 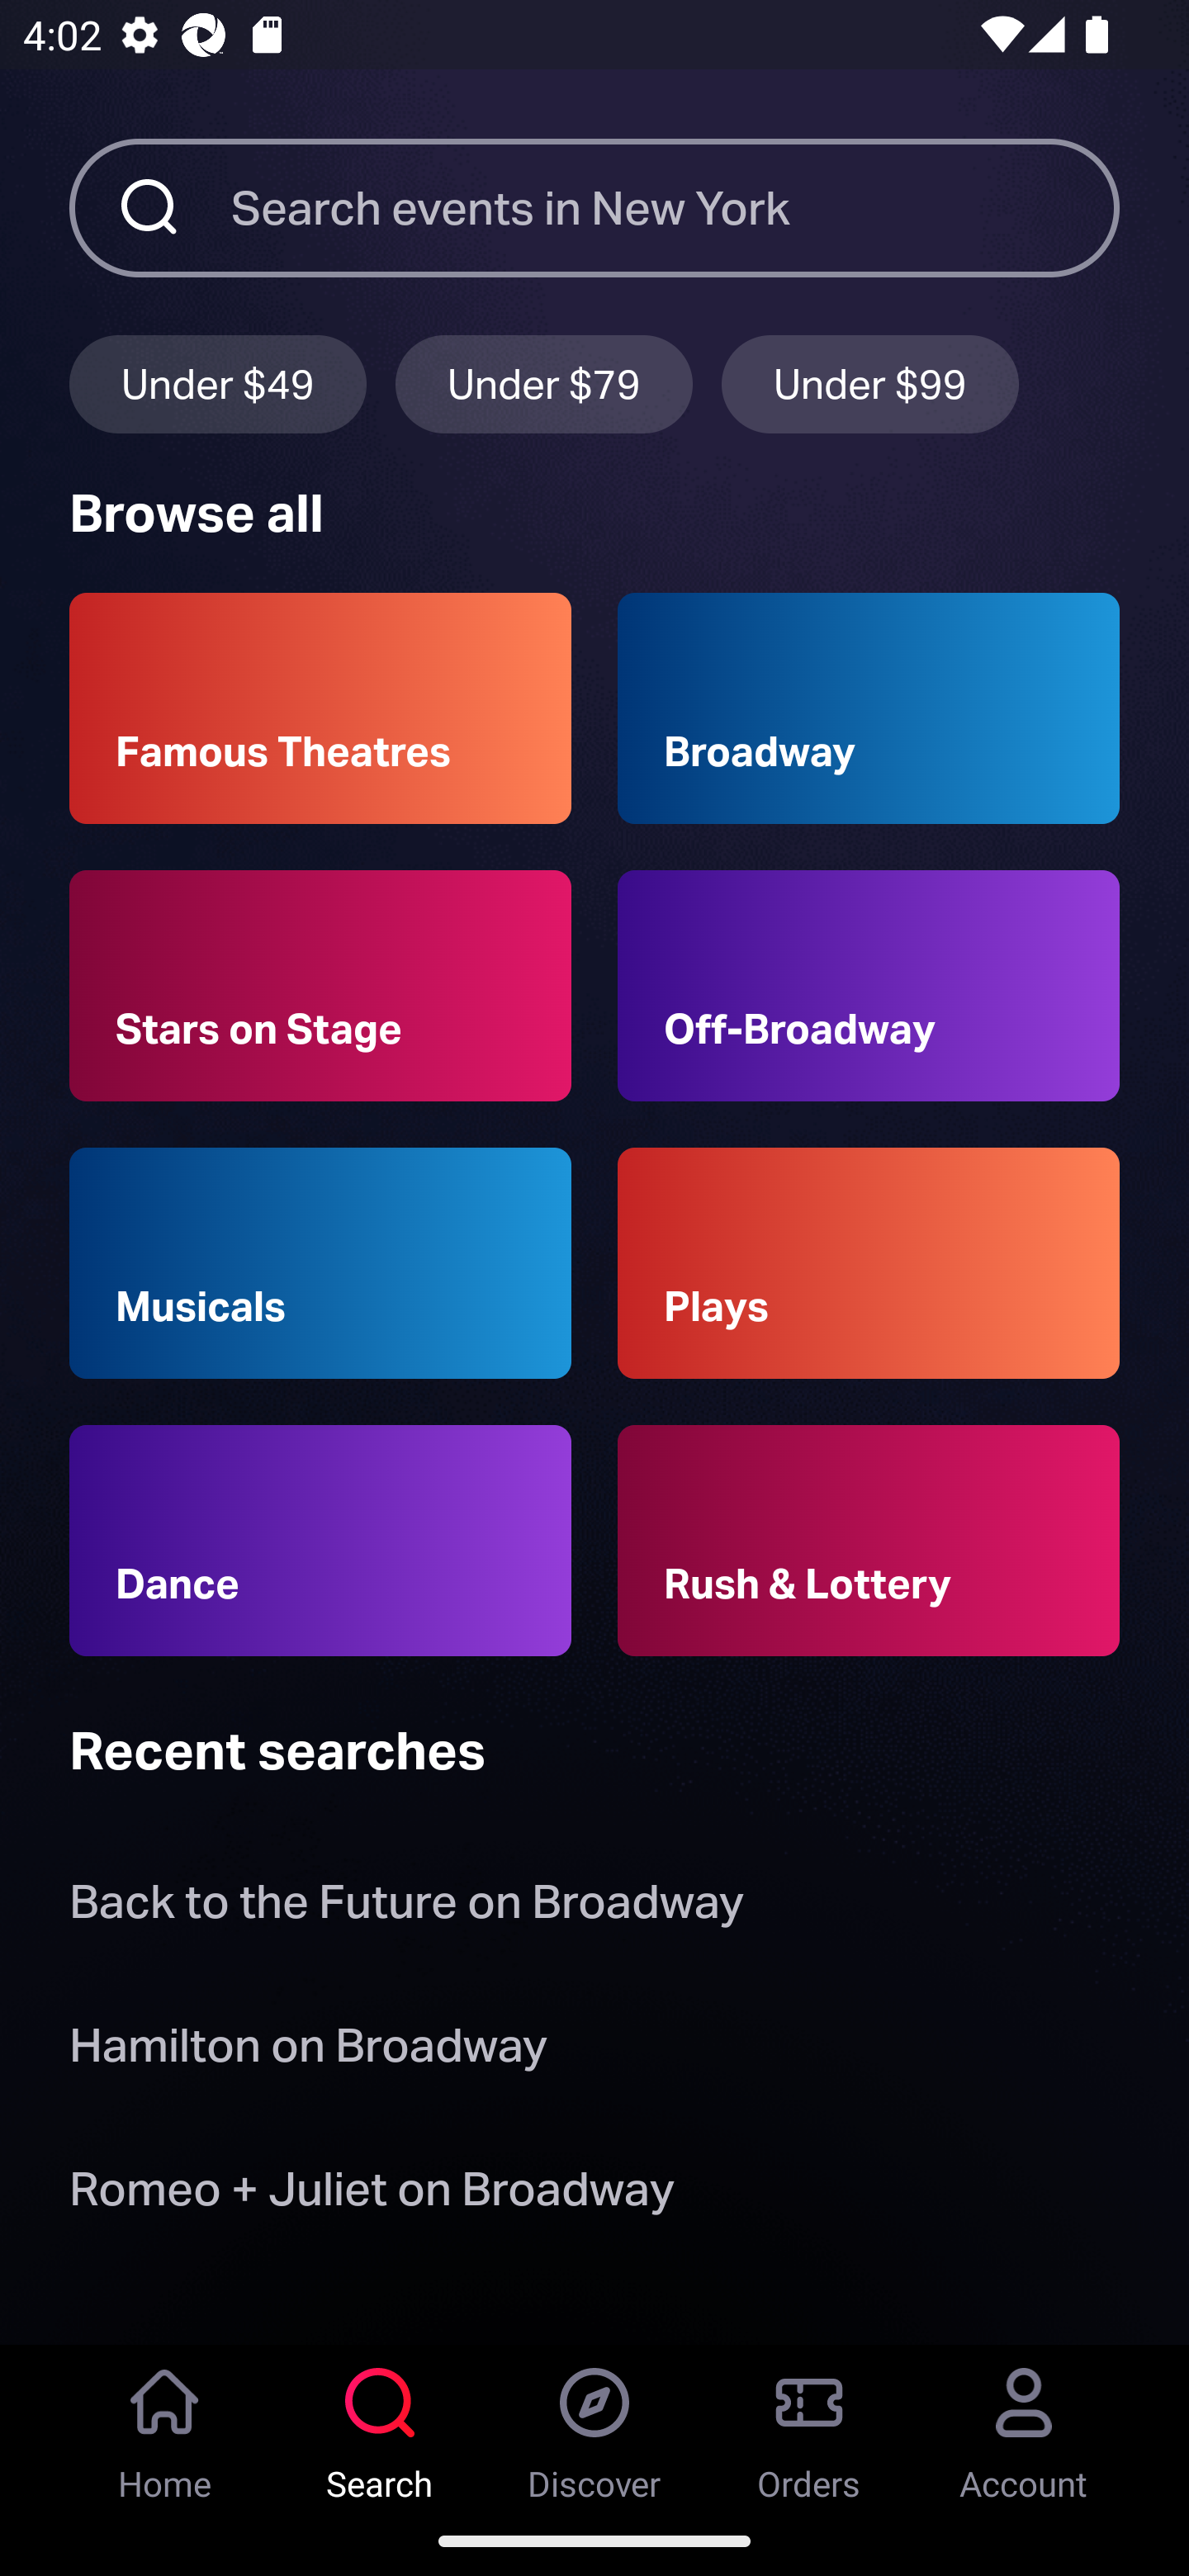 I want to click on Under $99, so click(x=870, y=383).